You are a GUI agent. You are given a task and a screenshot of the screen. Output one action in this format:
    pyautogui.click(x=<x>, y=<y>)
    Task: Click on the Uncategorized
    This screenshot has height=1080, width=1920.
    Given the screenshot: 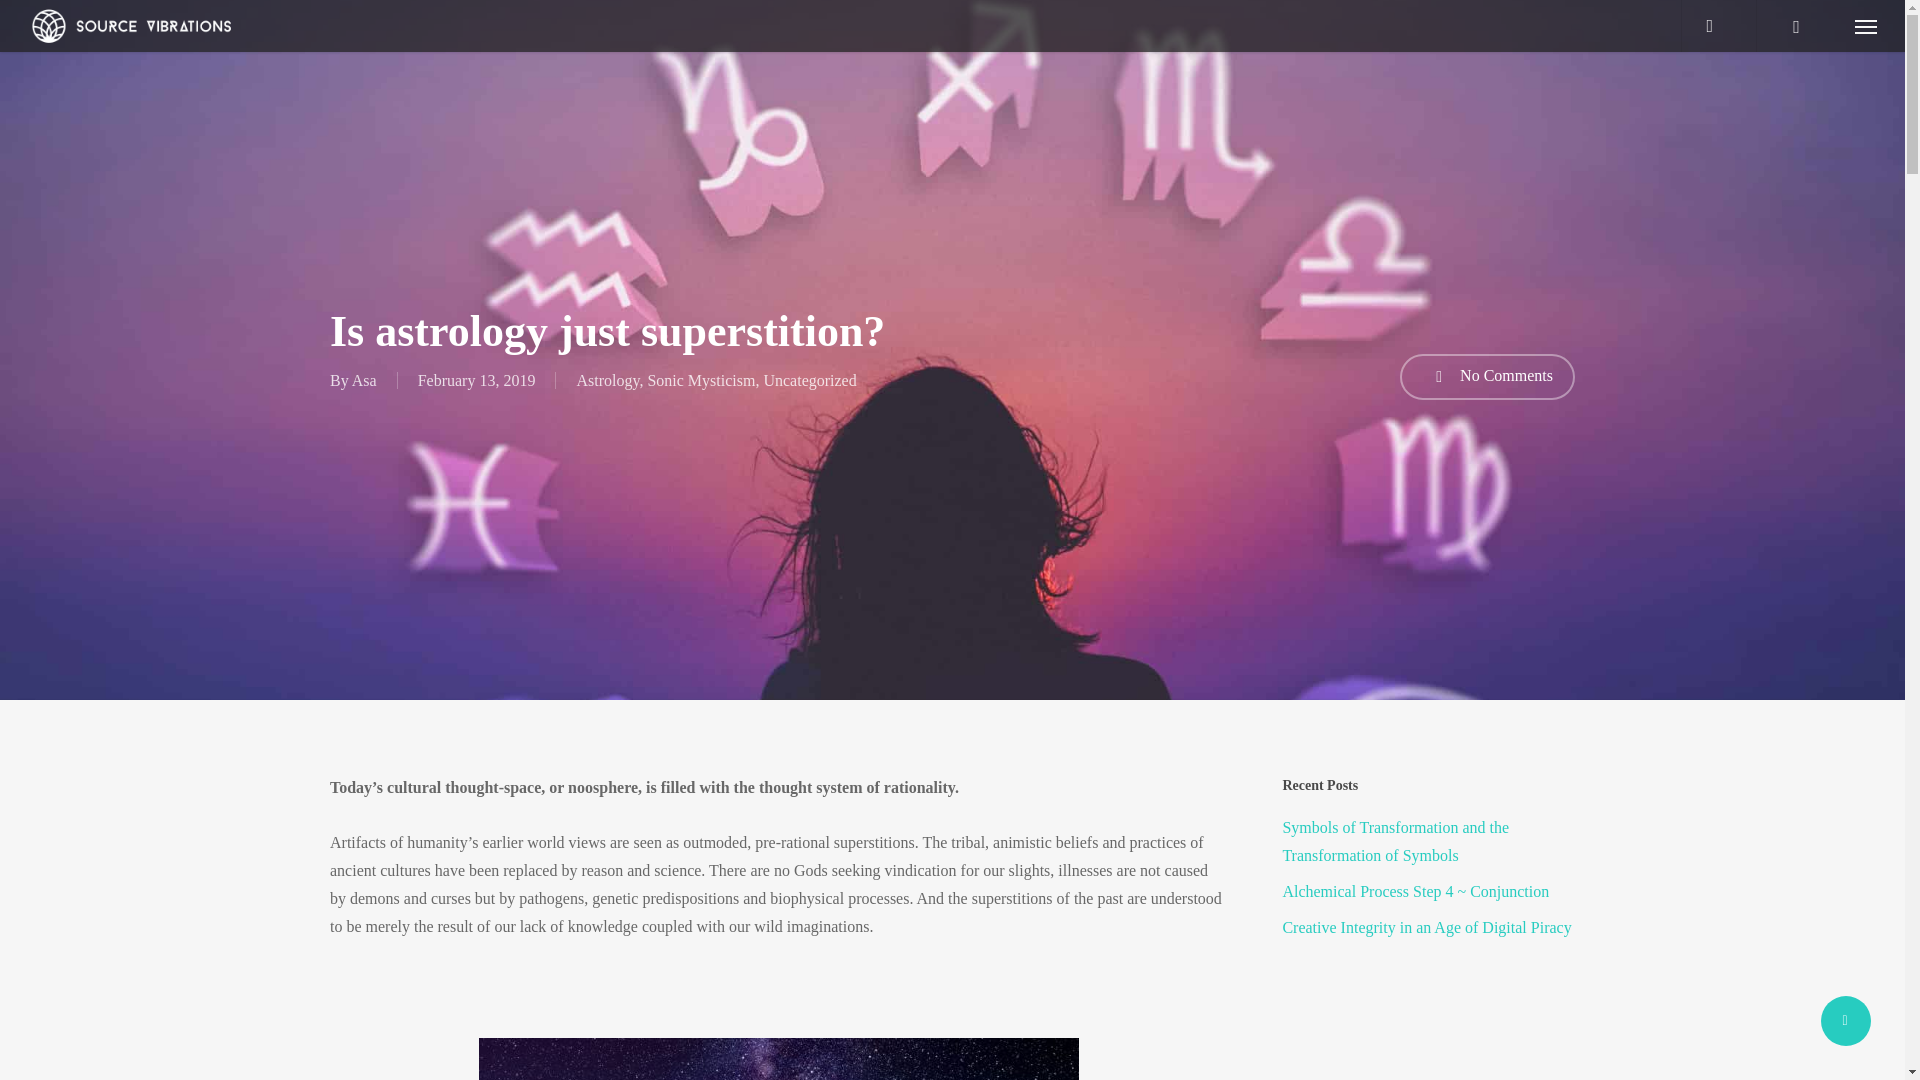 What is the action you would take?
    pyautogui.click(x=809, y=380)
    